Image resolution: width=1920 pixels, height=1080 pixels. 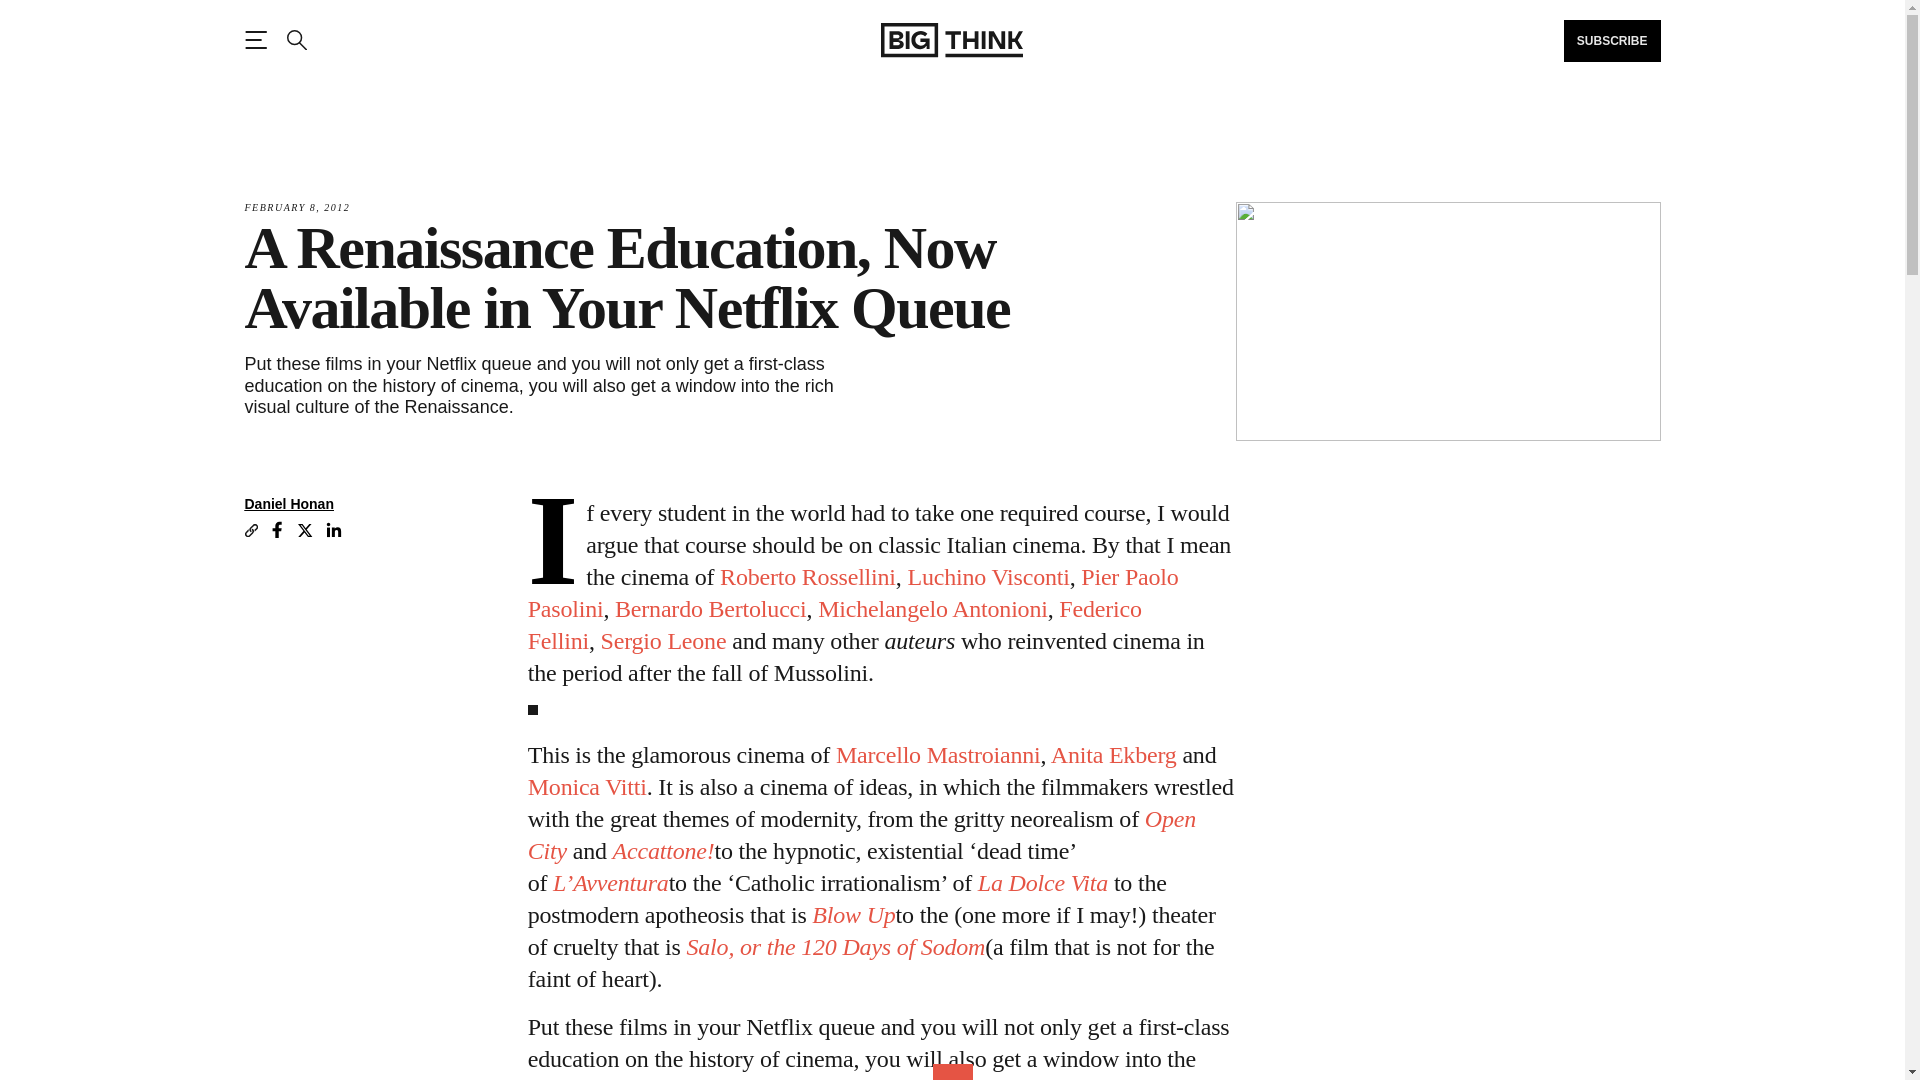 What do you see at coordinates (835, 625) in the screenshot?
I see `Federico Fellini` at bounding box center [835, 625].